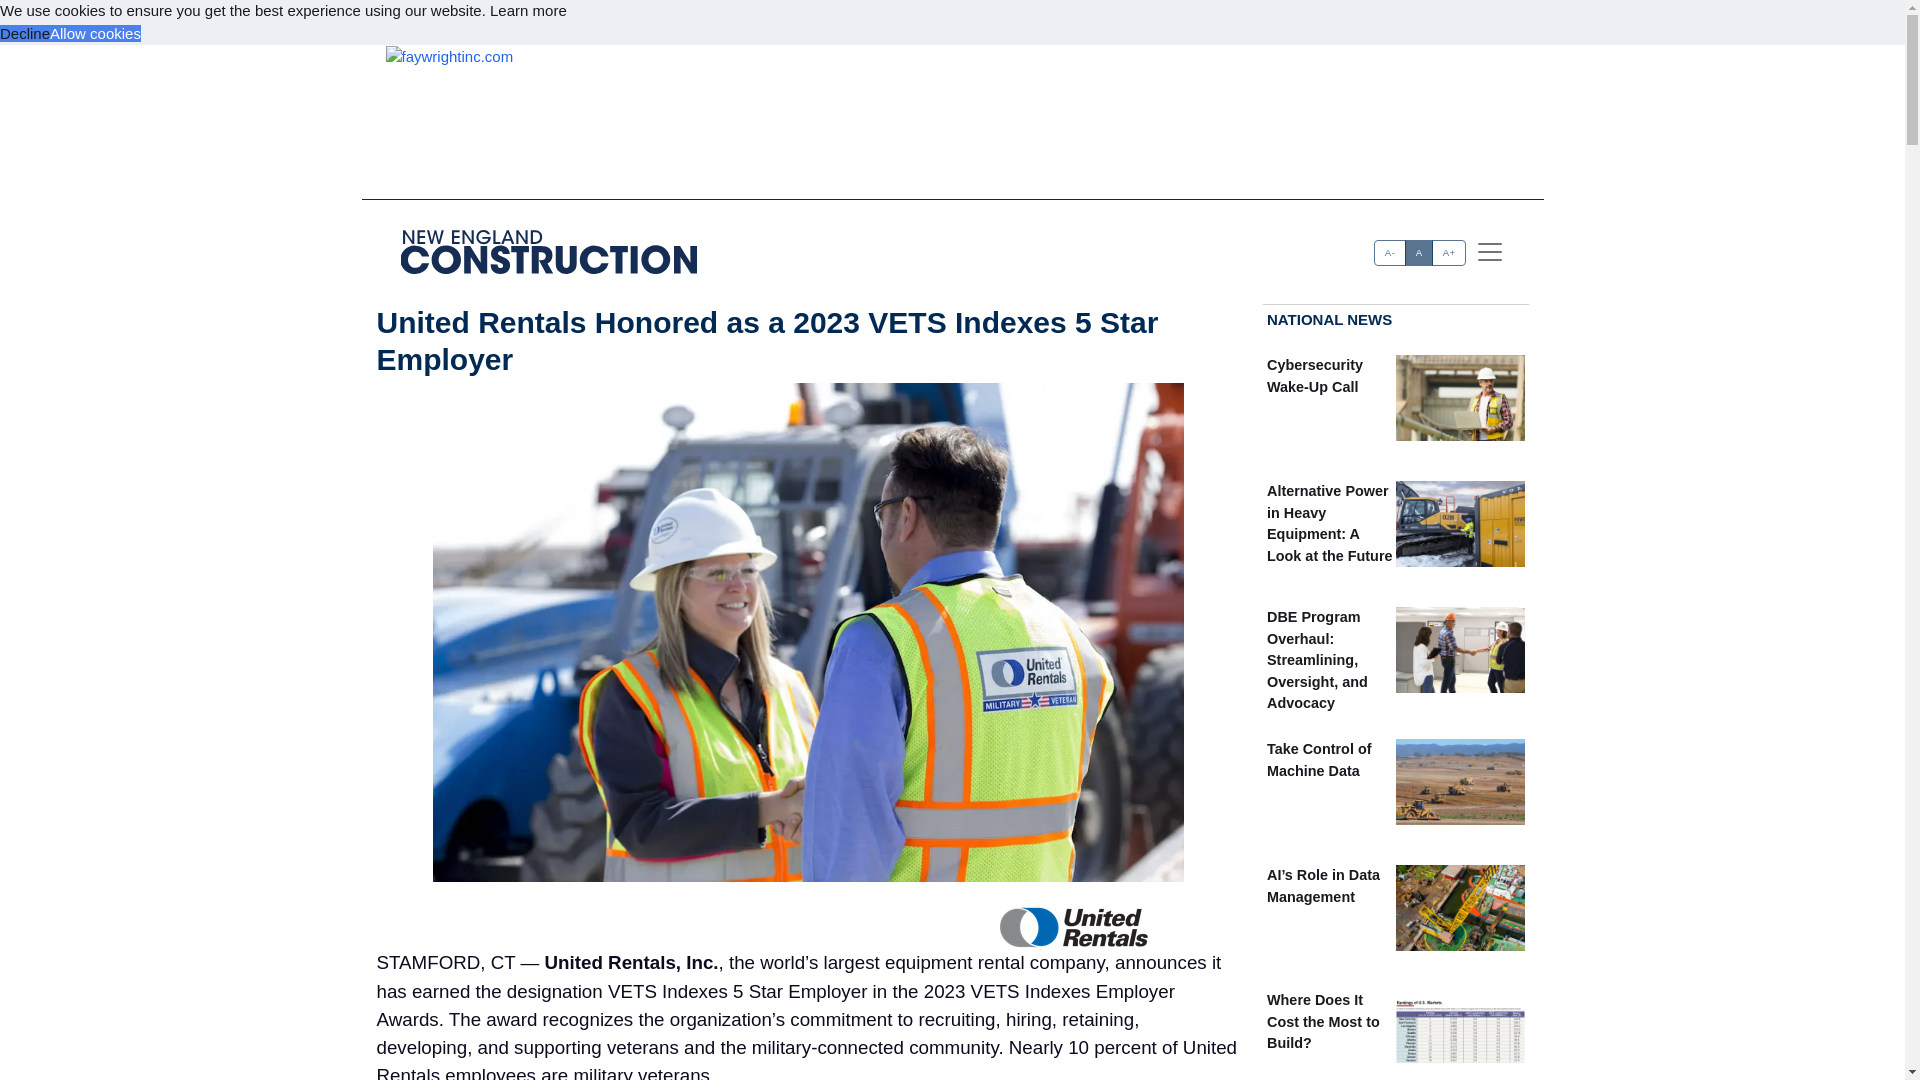  Describe the element at coordinates (1330, 318) in the screenshot. I see `NATIONAL NEWS` at that location.